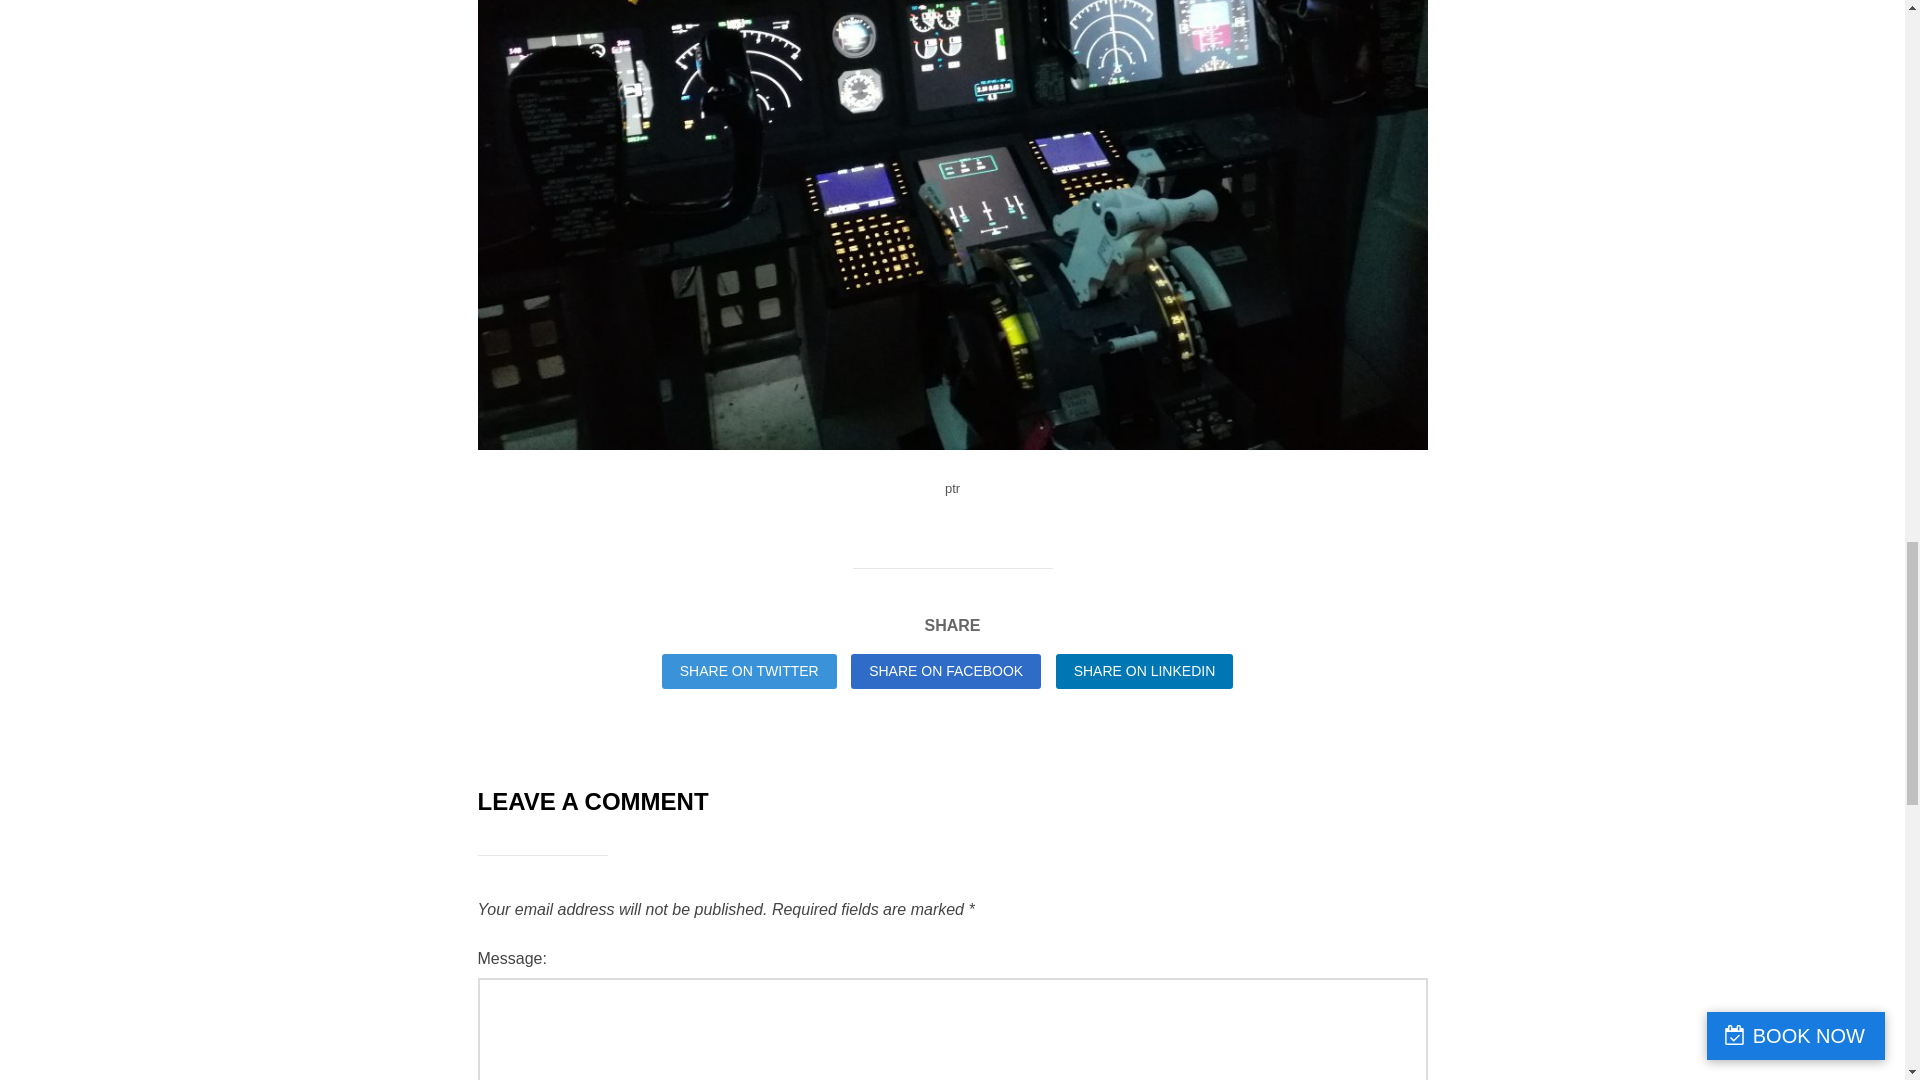 The height and width of the screenshot is (1080, 1920). I want to click on Tweet this on Twitter, so click(750, 672).